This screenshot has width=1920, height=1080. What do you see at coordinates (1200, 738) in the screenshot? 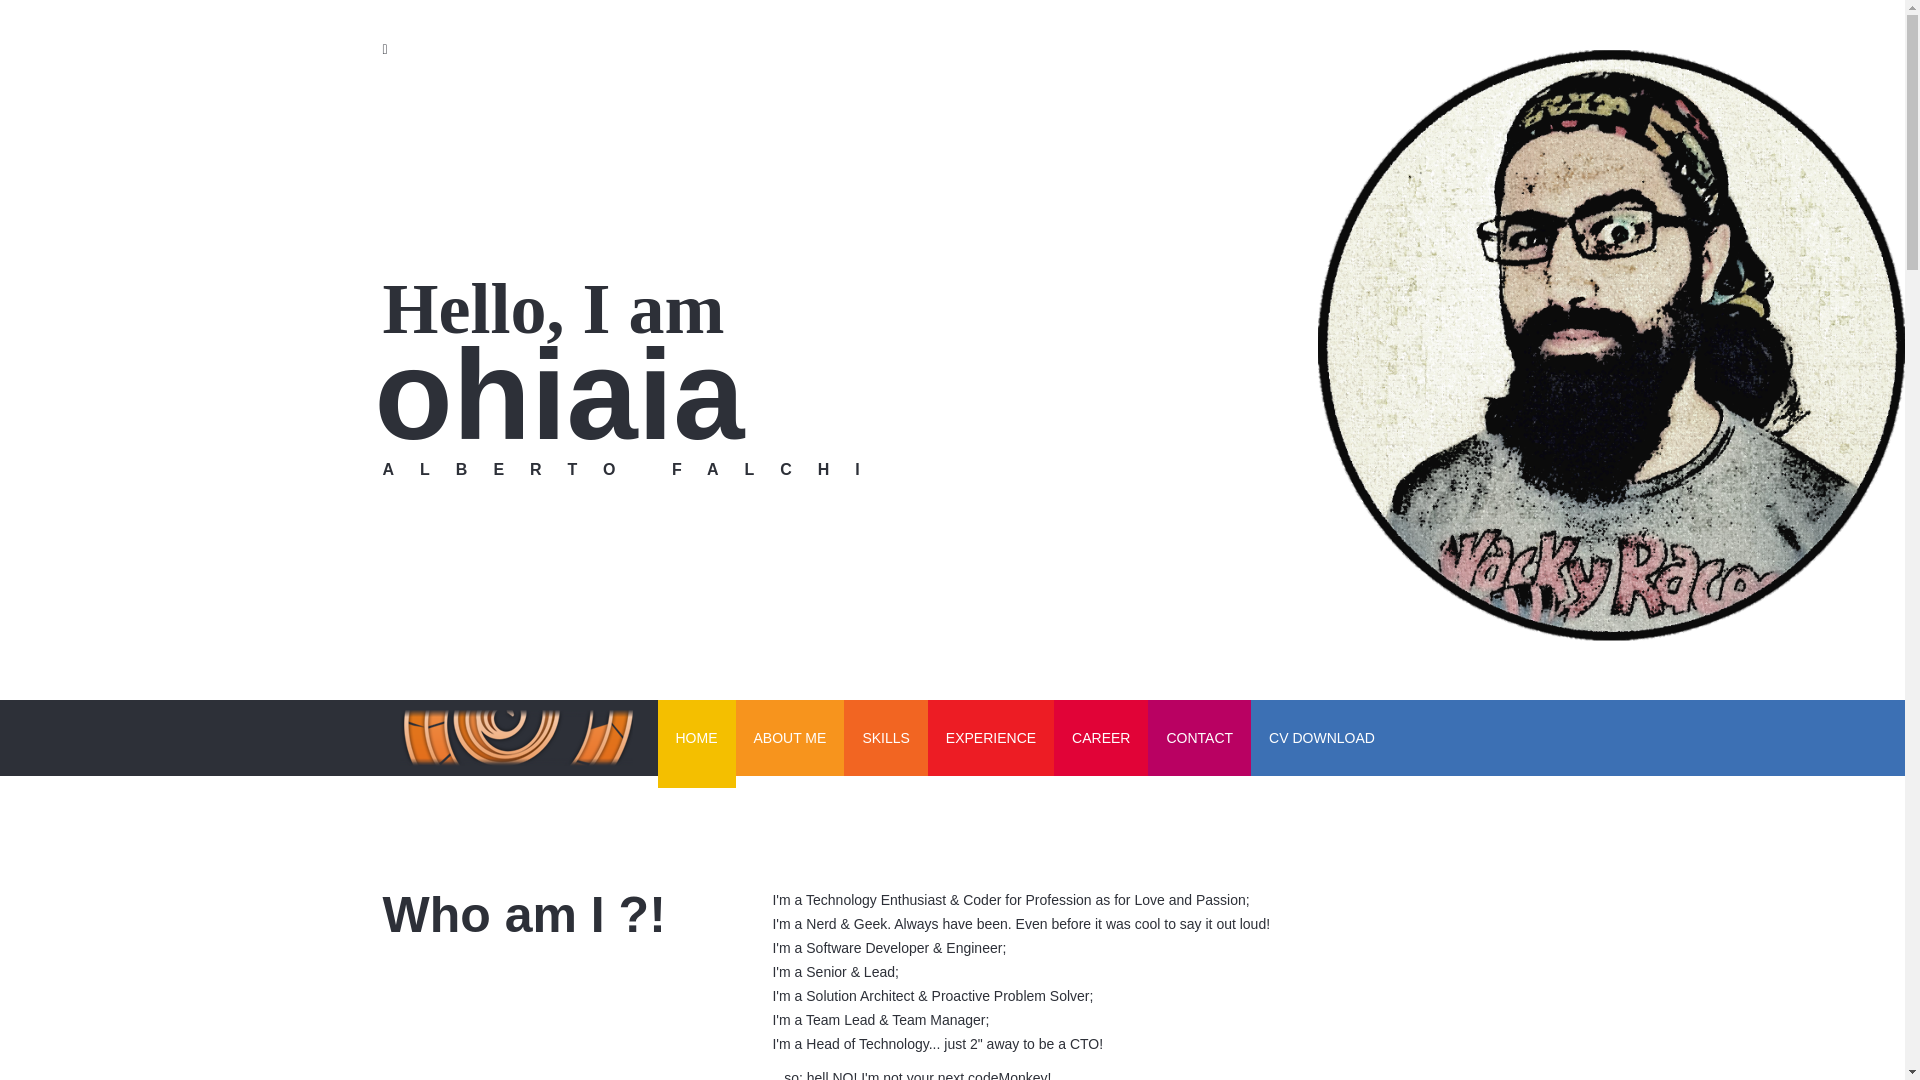
I see `CONTACT` at bounding box center [1200, 738].